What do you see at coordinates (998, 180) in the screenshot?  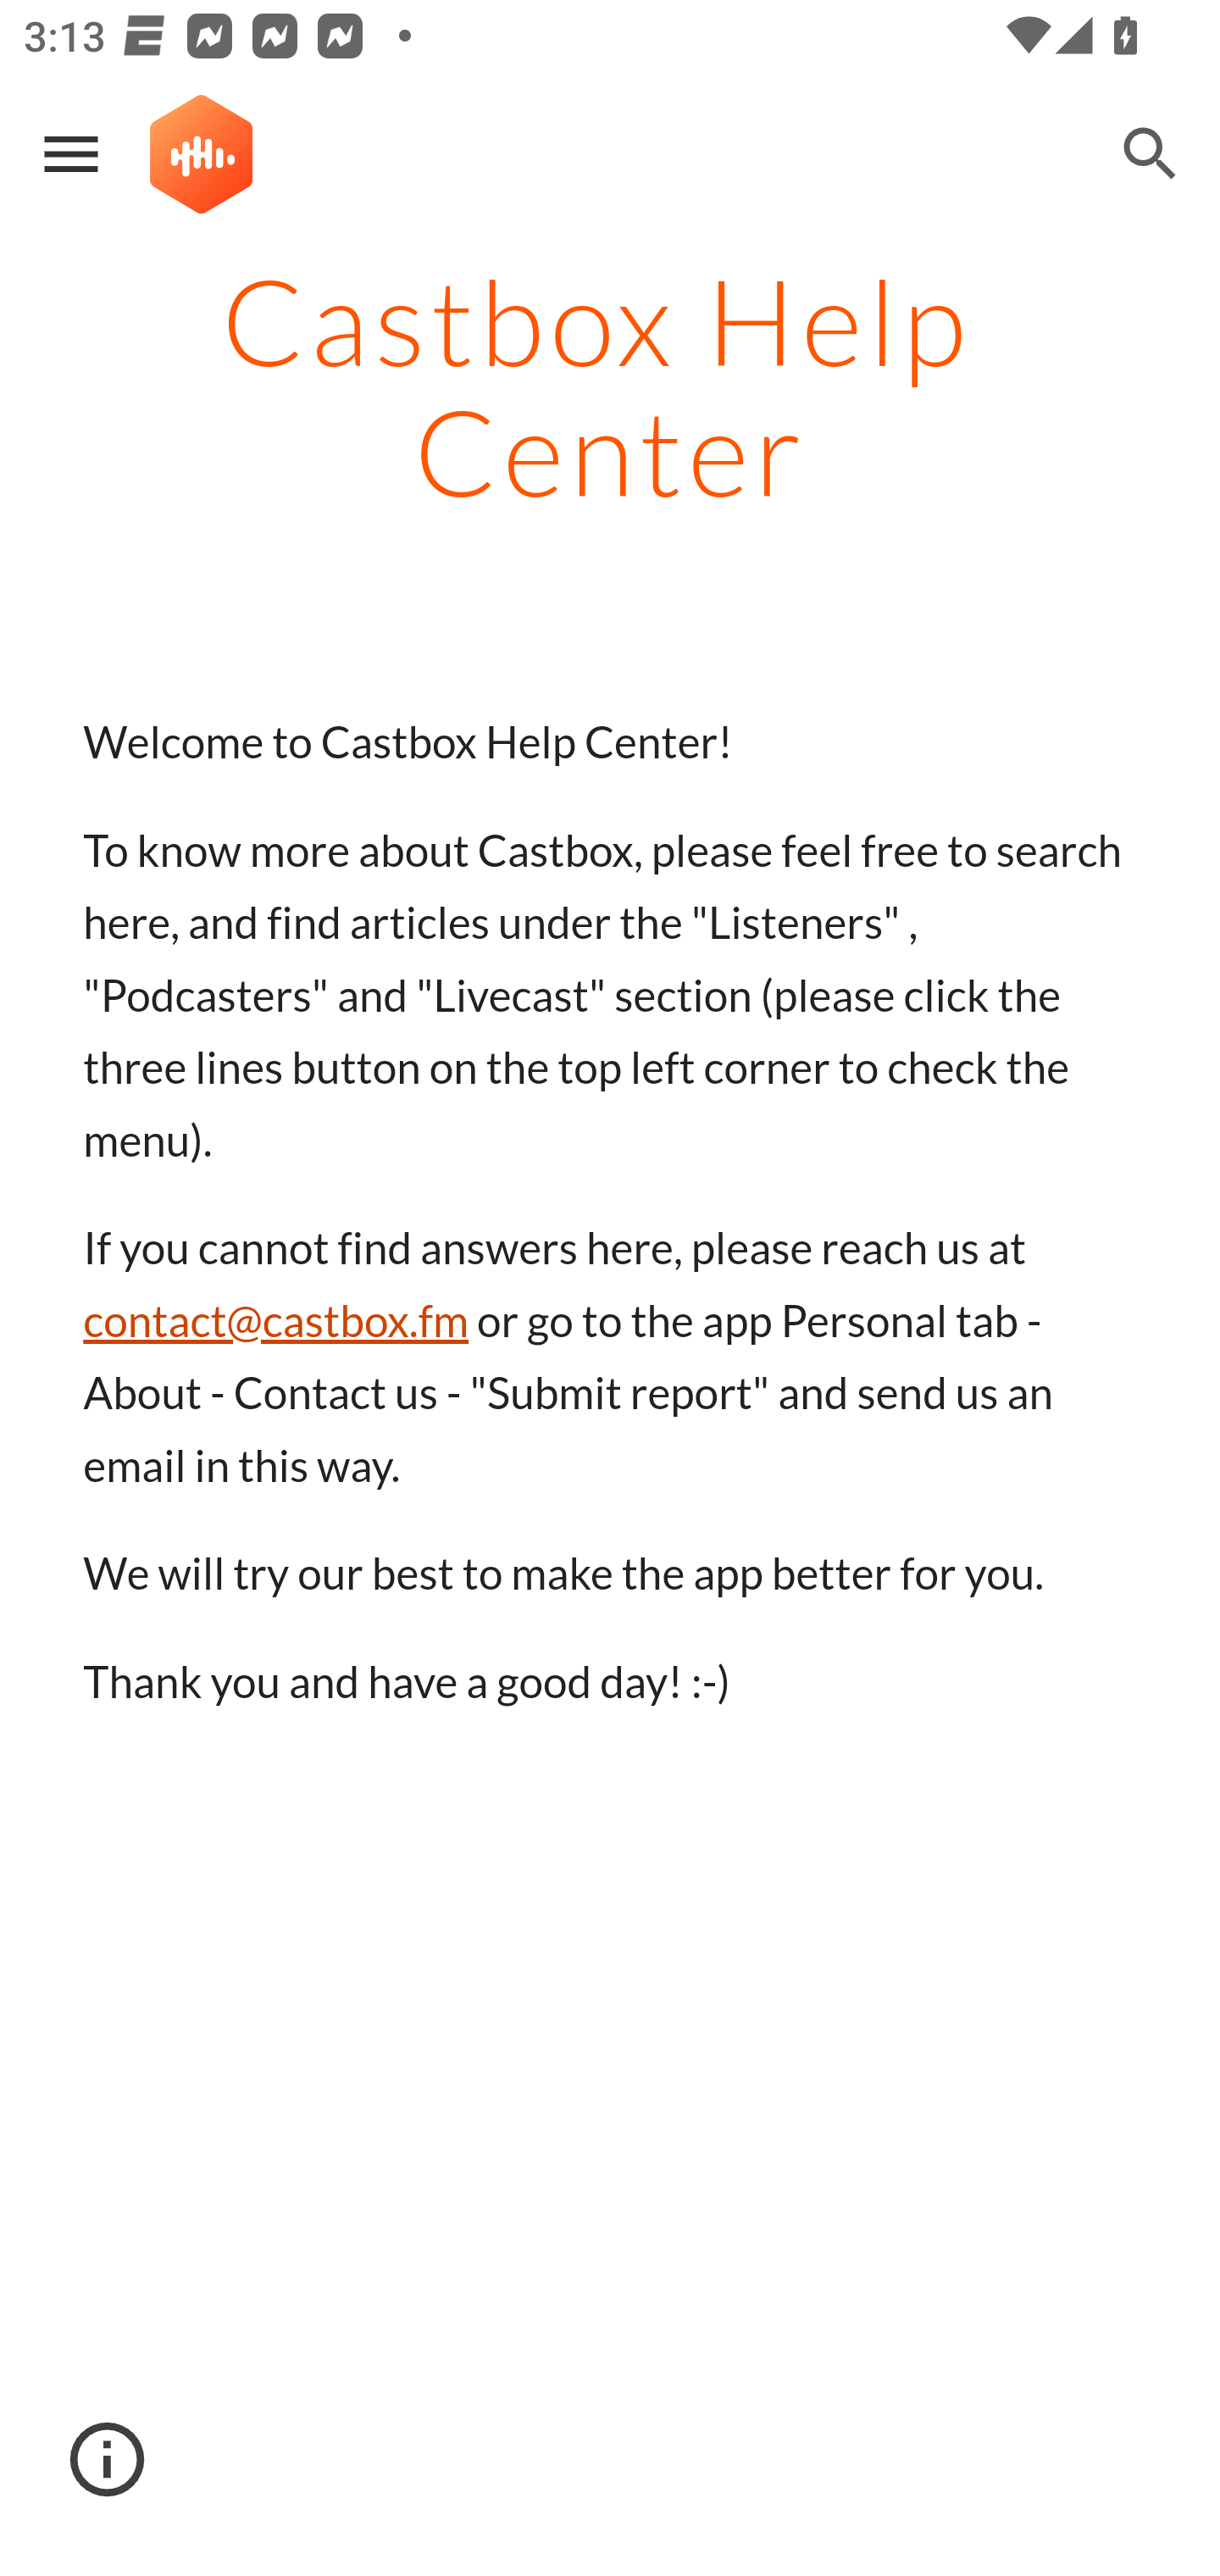 I see `Skip to navigation` at bounding box center [998, 180].